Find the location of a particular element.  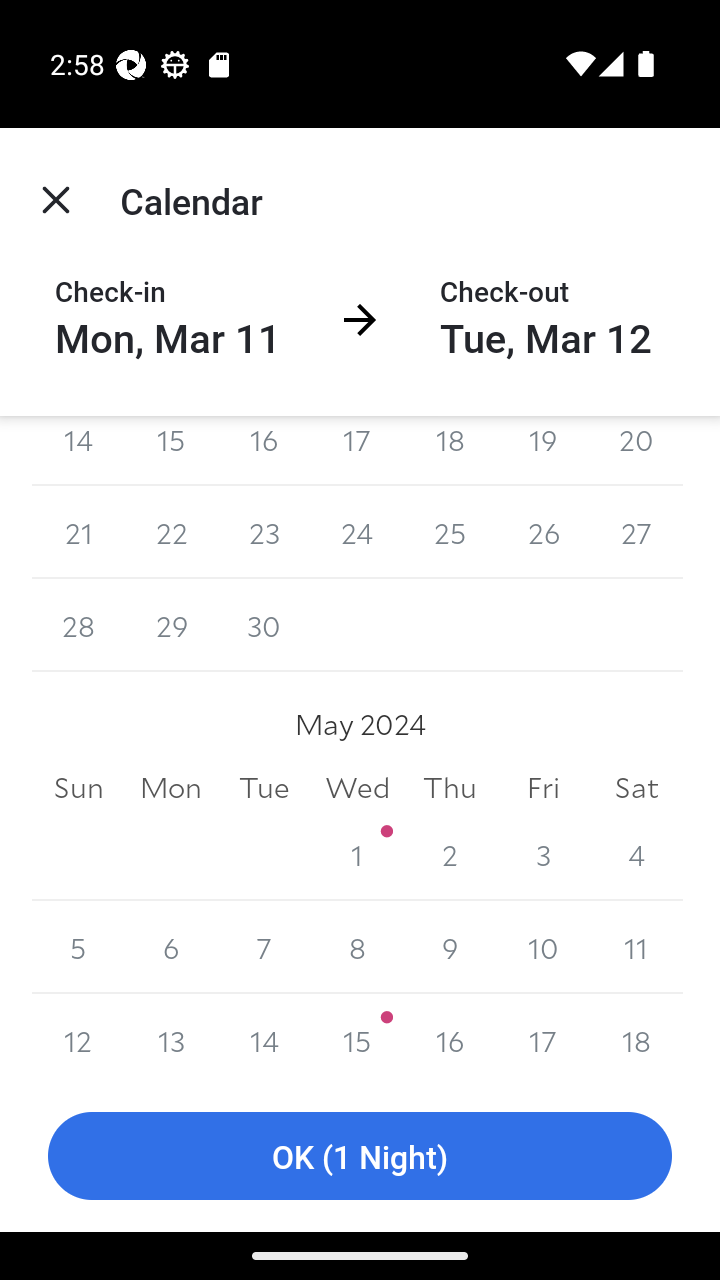

21 21 April 2024 is located at coordinates (78, 532).